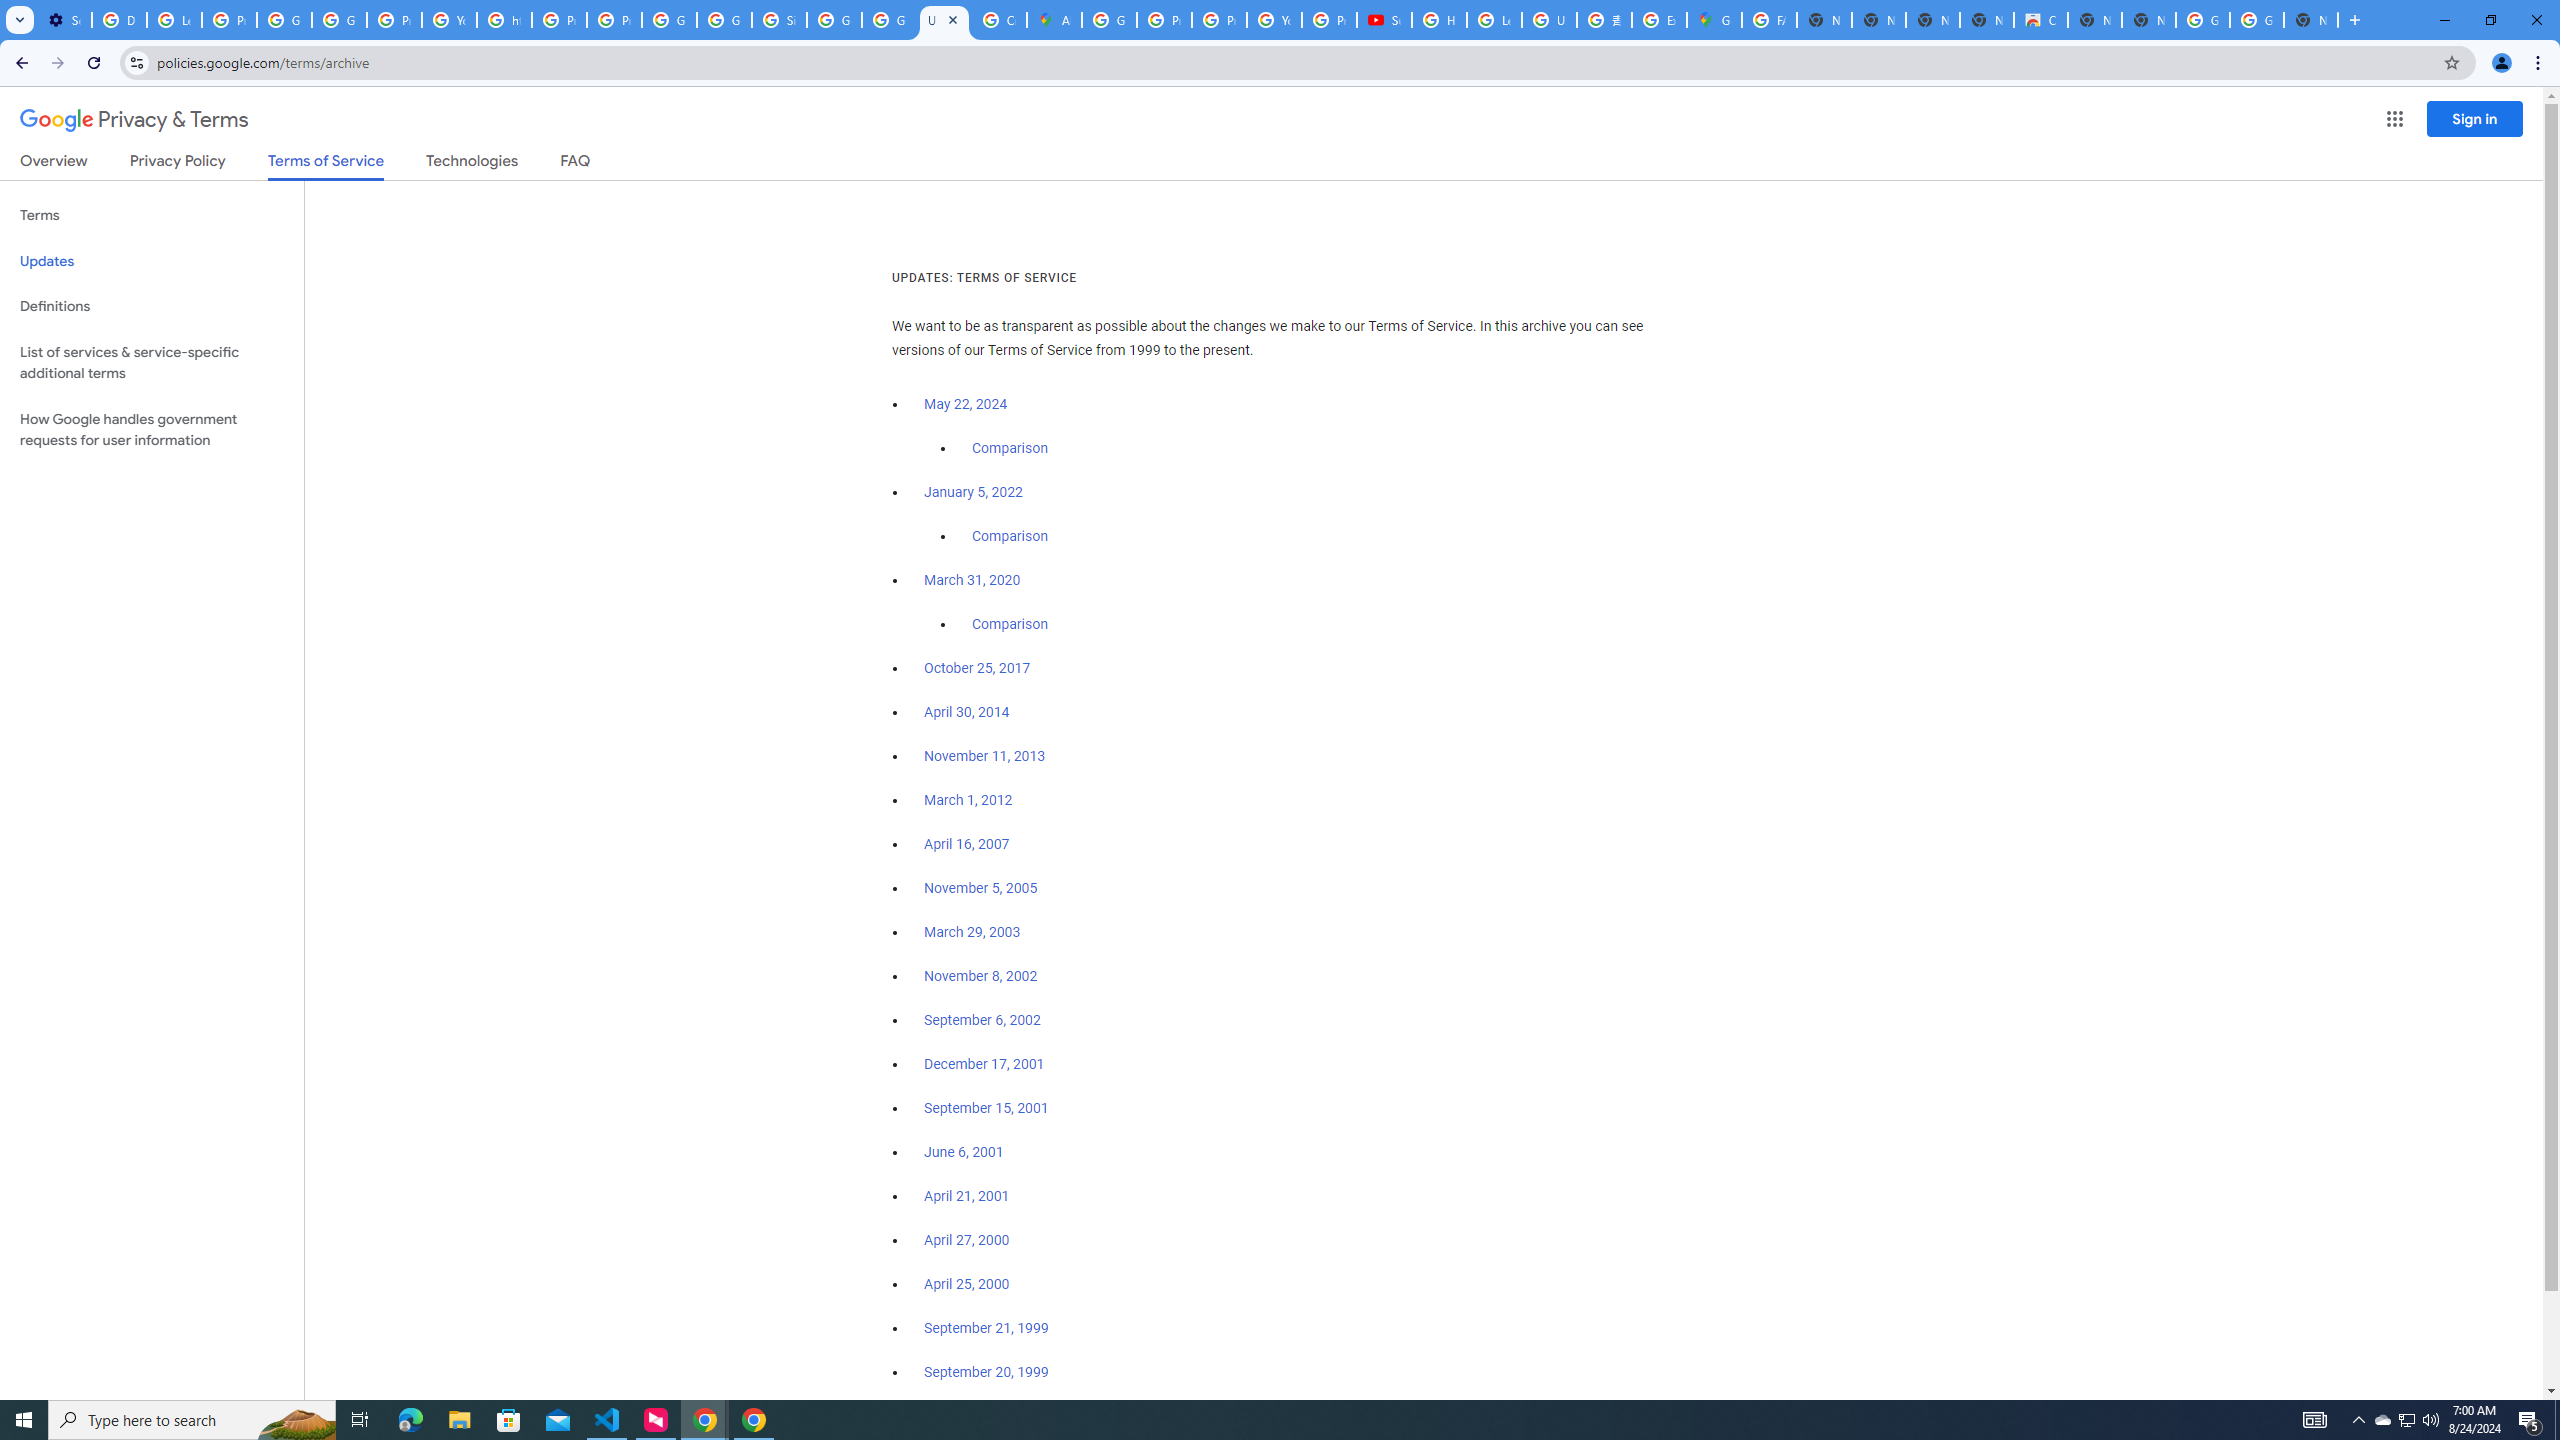  Describe the element at coordinates (472, 164) in the screenshot. I see `Technologies` at that location.